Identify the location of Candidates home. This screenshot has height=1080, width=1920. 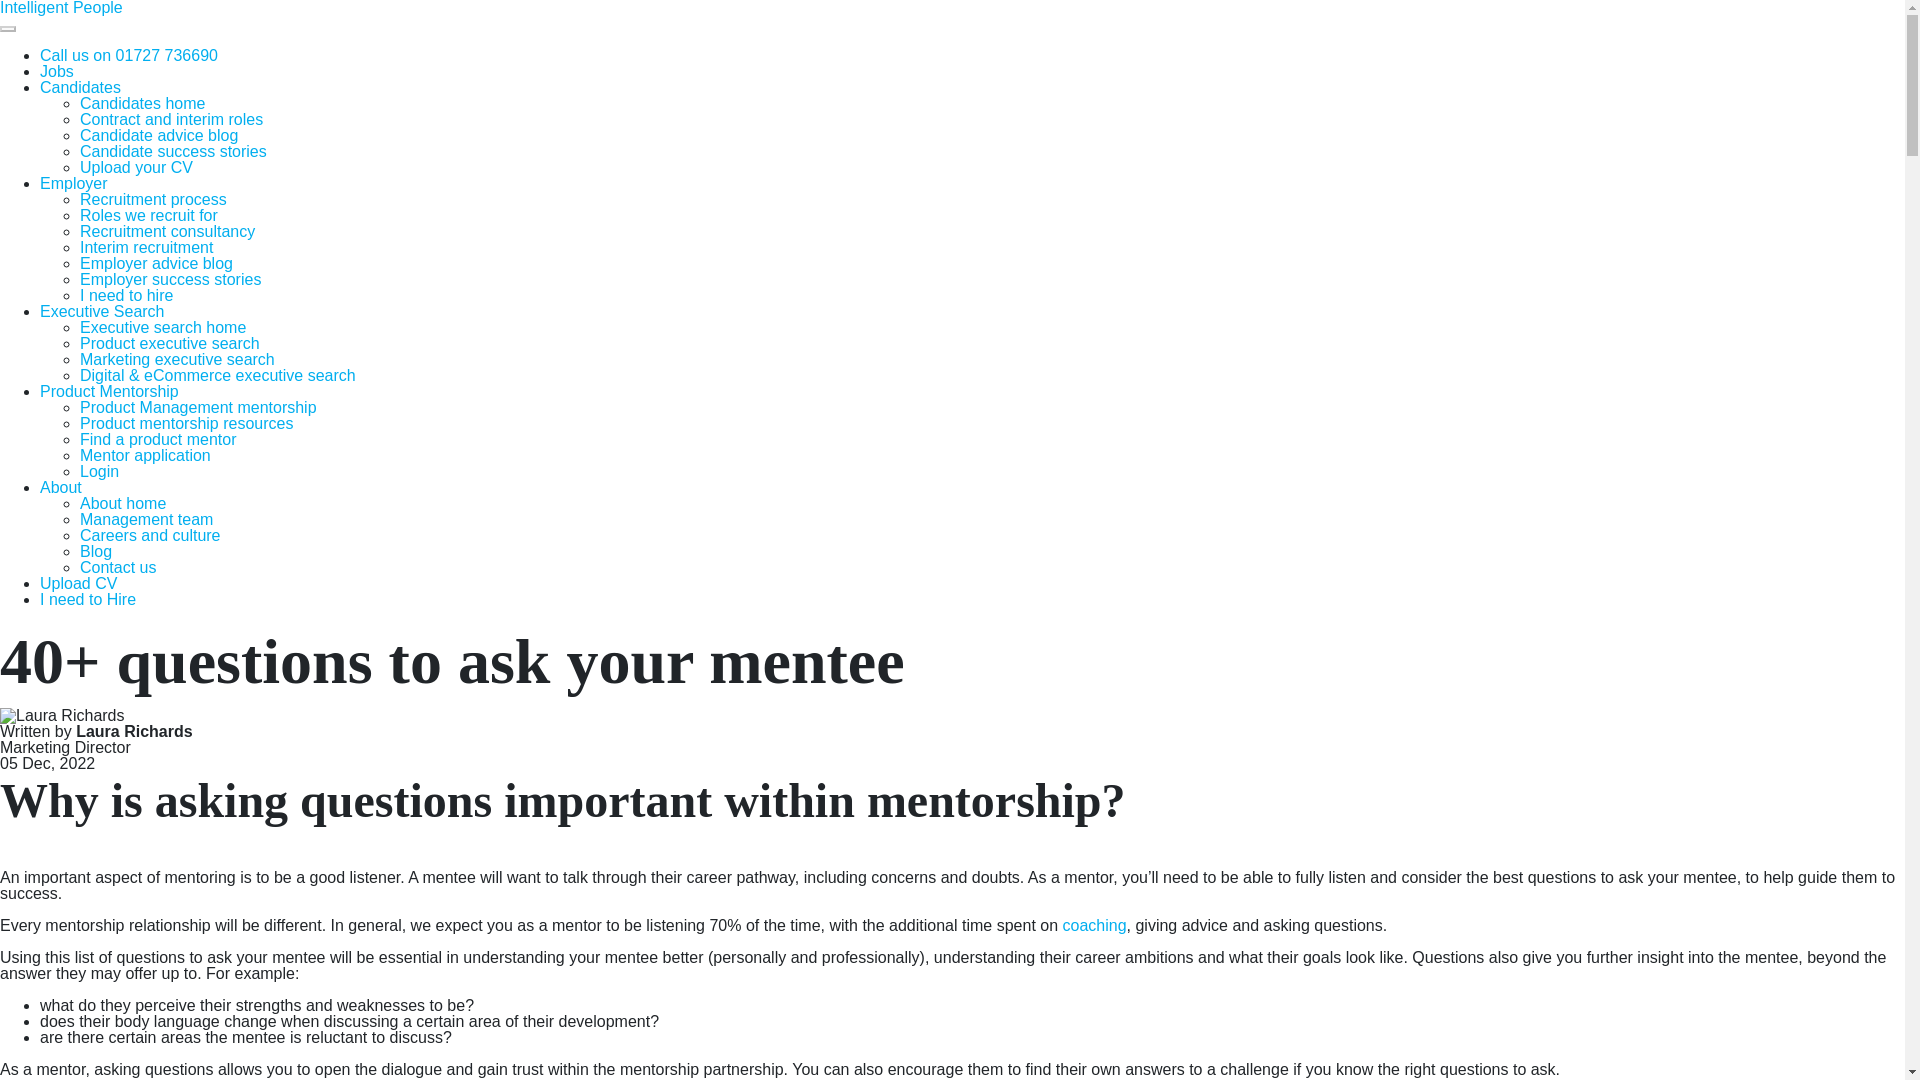
(142, 104).